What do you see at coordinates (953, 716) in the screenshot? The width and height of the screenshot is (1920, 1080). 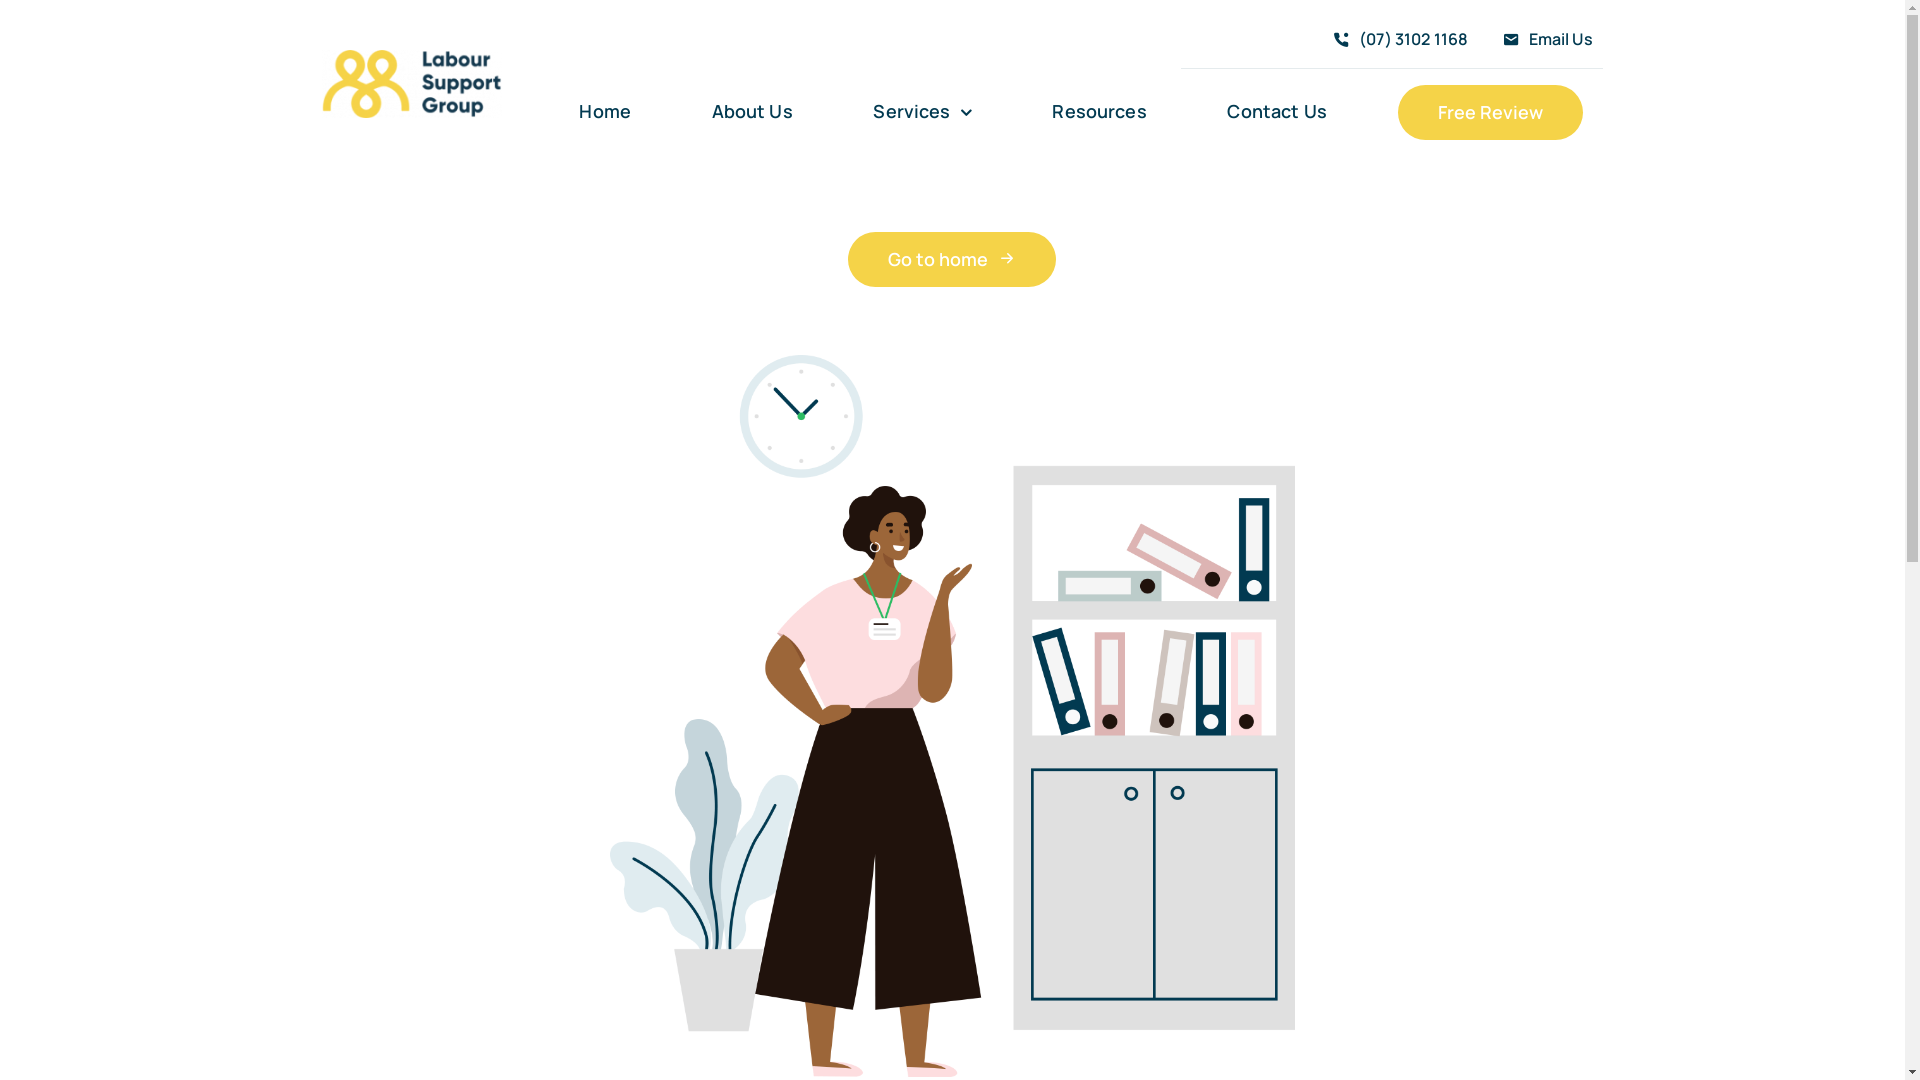 I see `Error 404` at bounding box center [953, 716].